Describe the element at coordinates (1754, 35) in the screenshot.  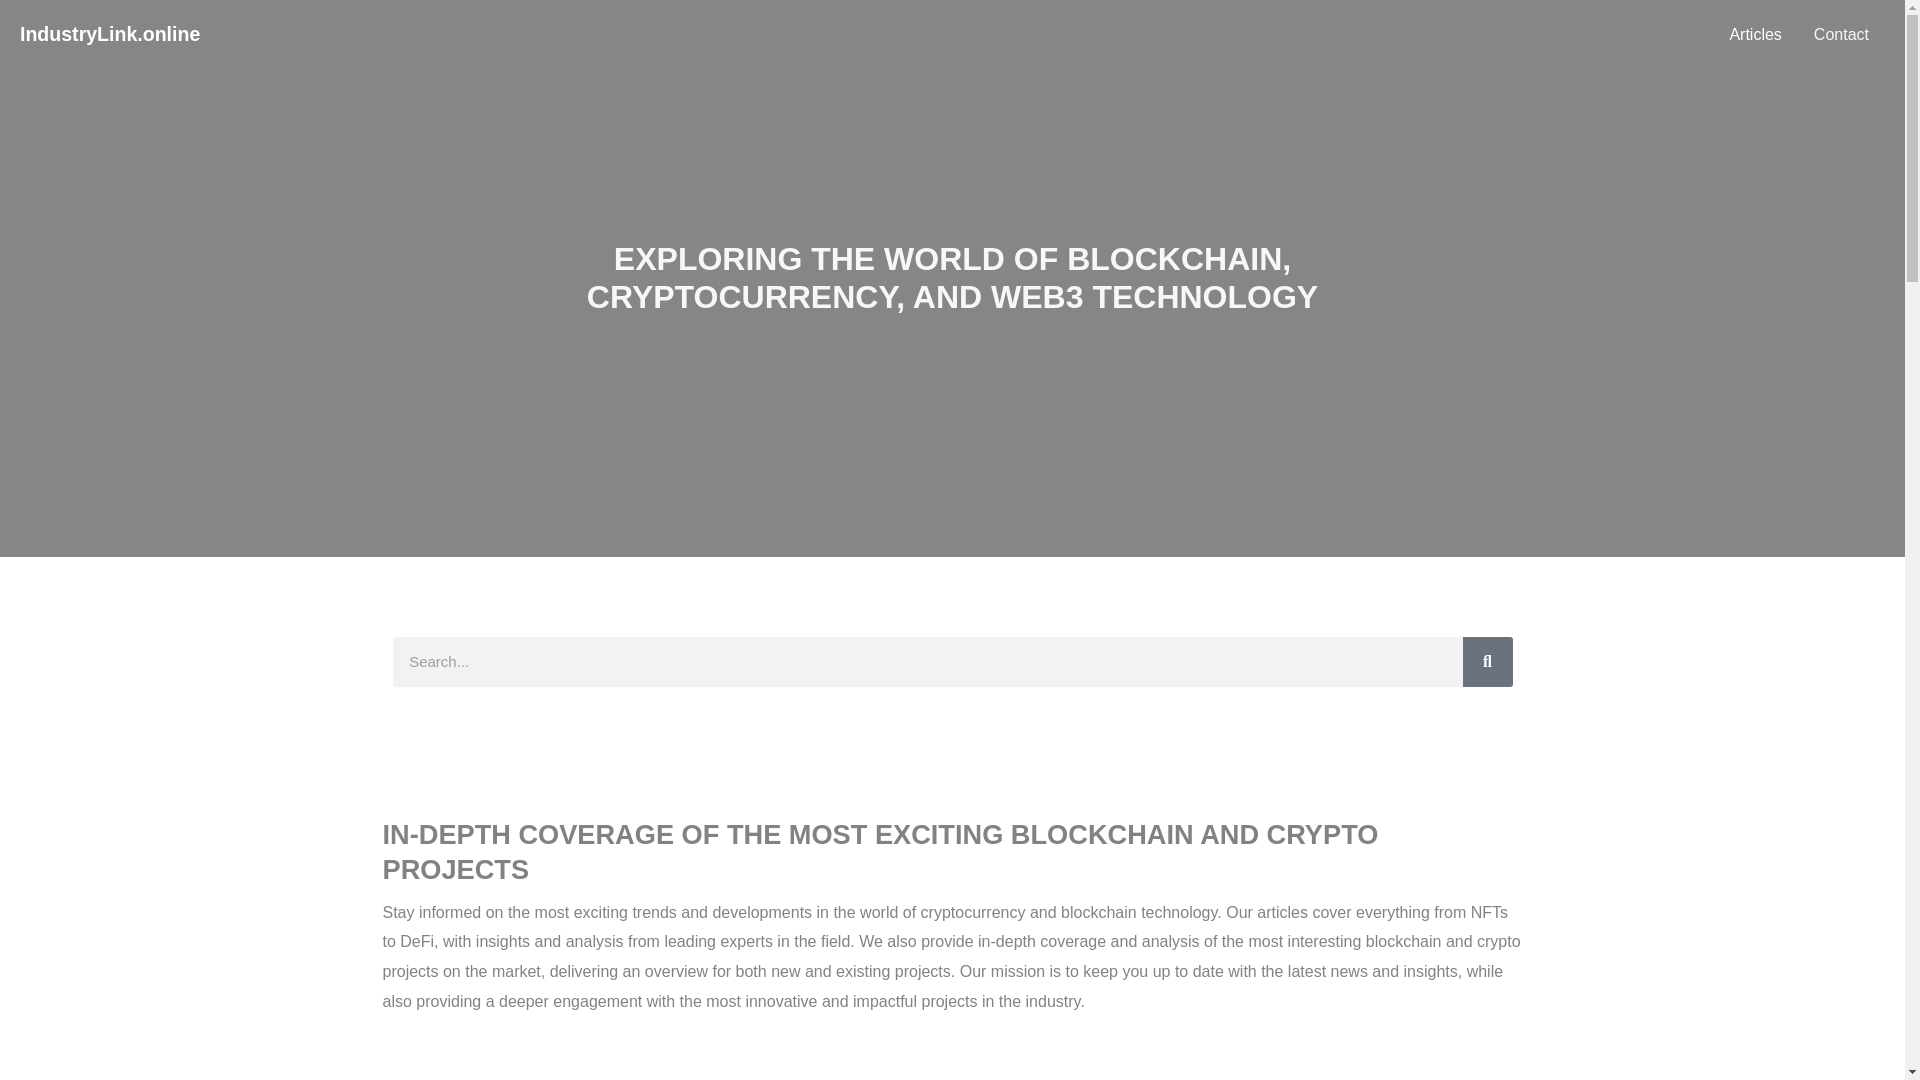
I see `Articles` at that location.